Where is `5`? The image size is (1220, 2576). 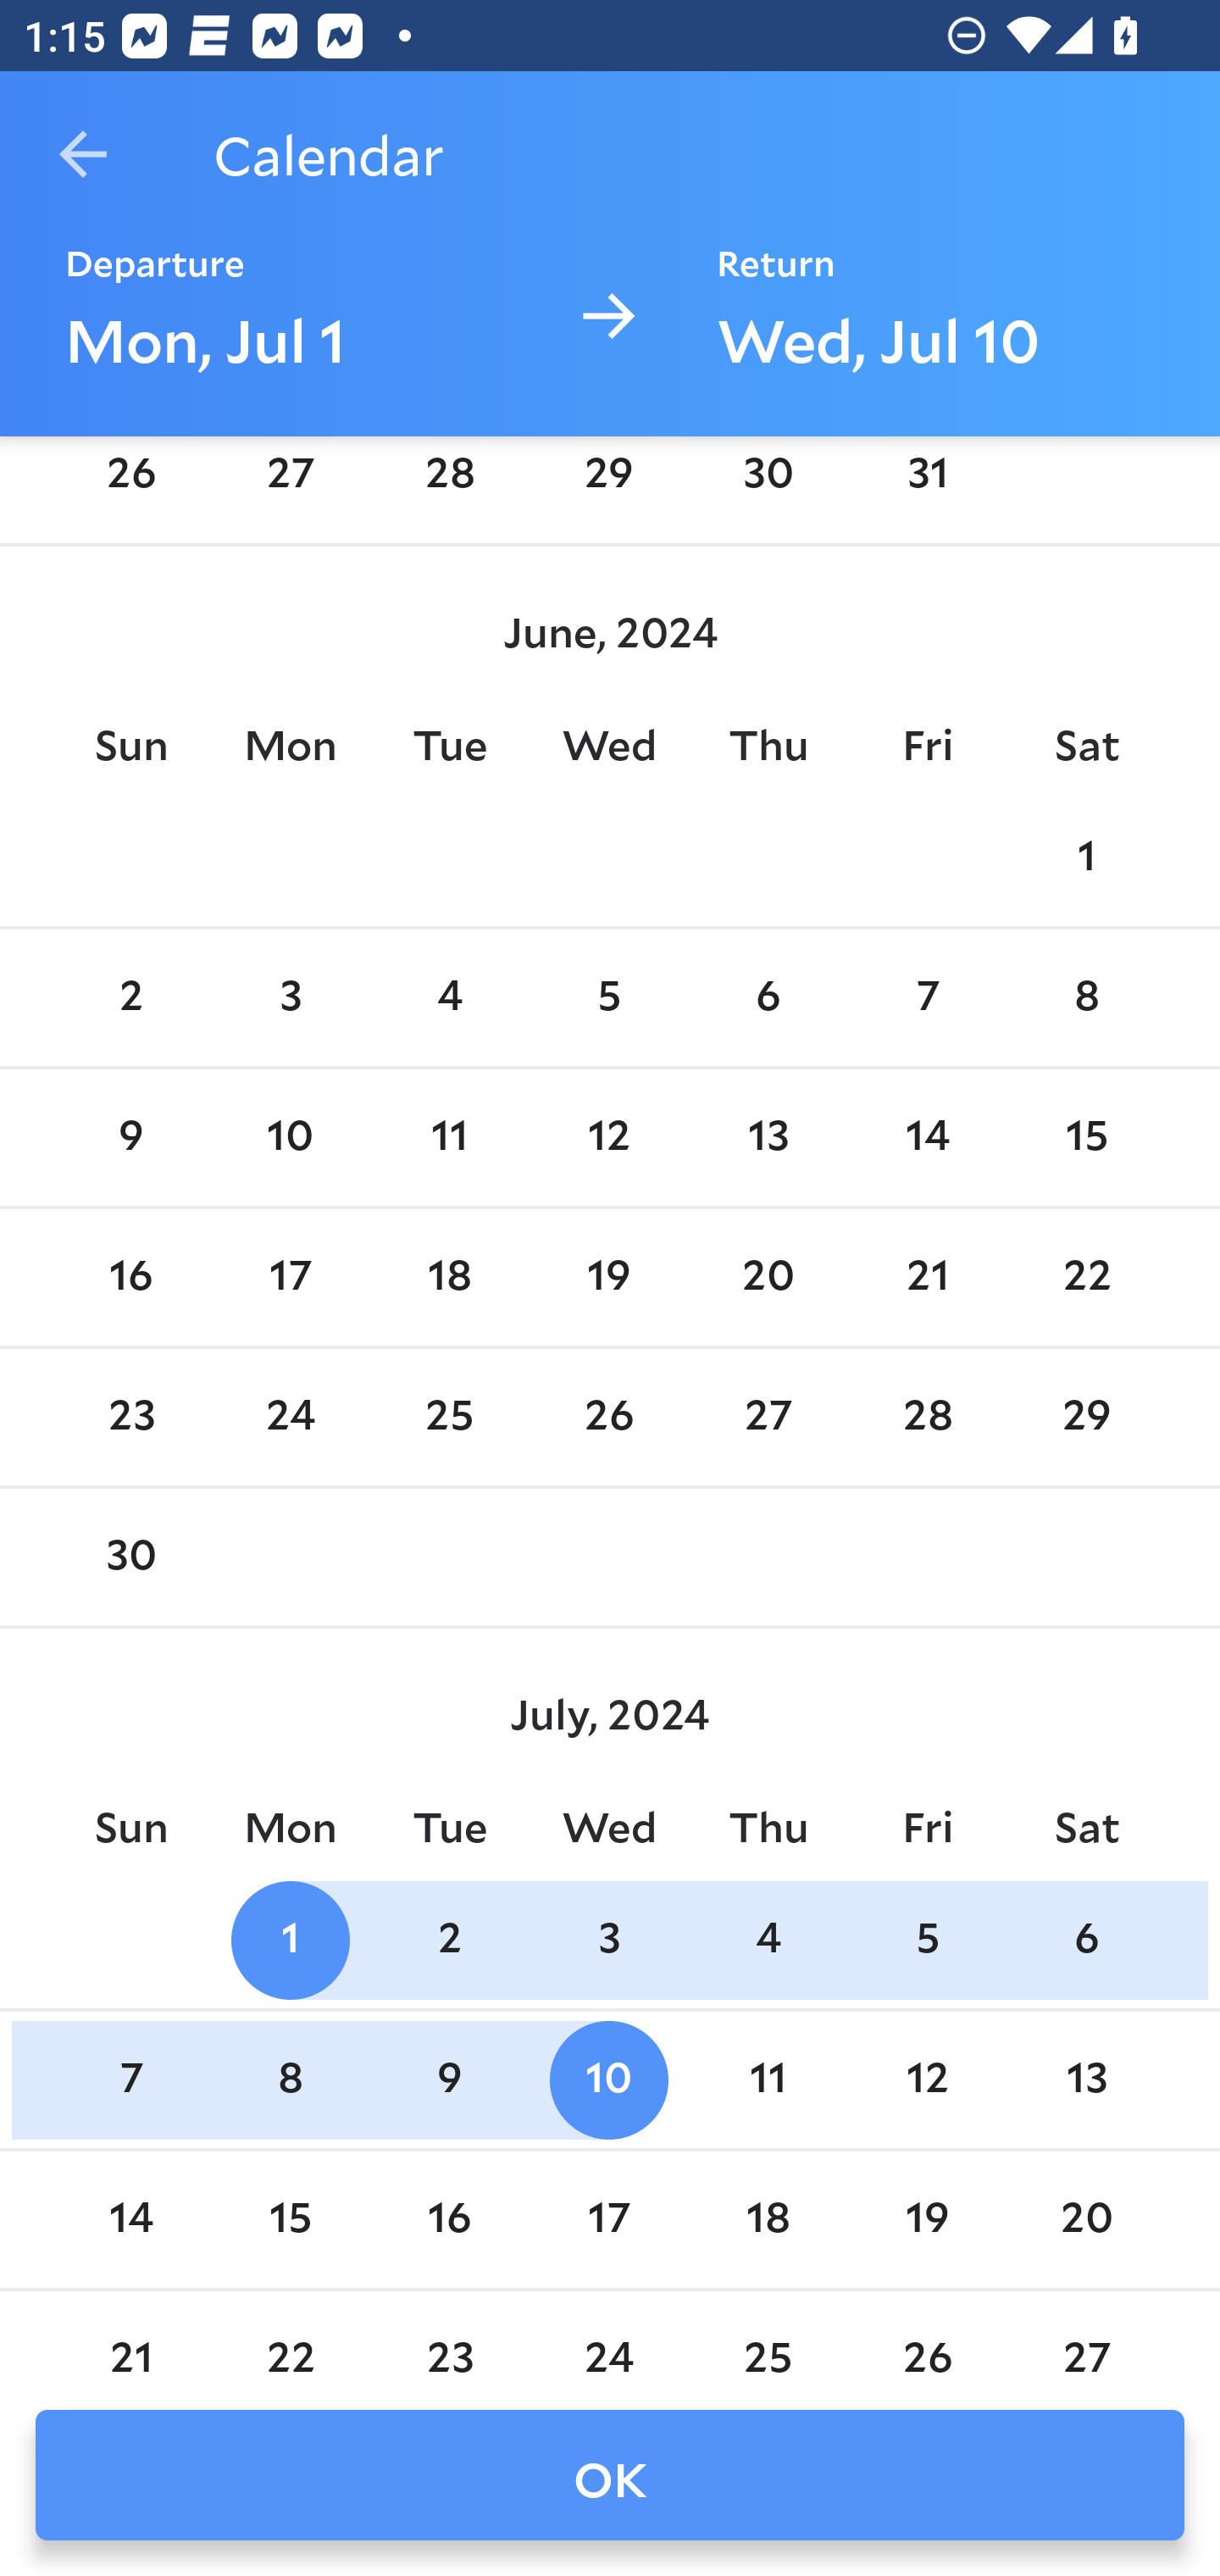
5 is located at coordinates (609, 998).